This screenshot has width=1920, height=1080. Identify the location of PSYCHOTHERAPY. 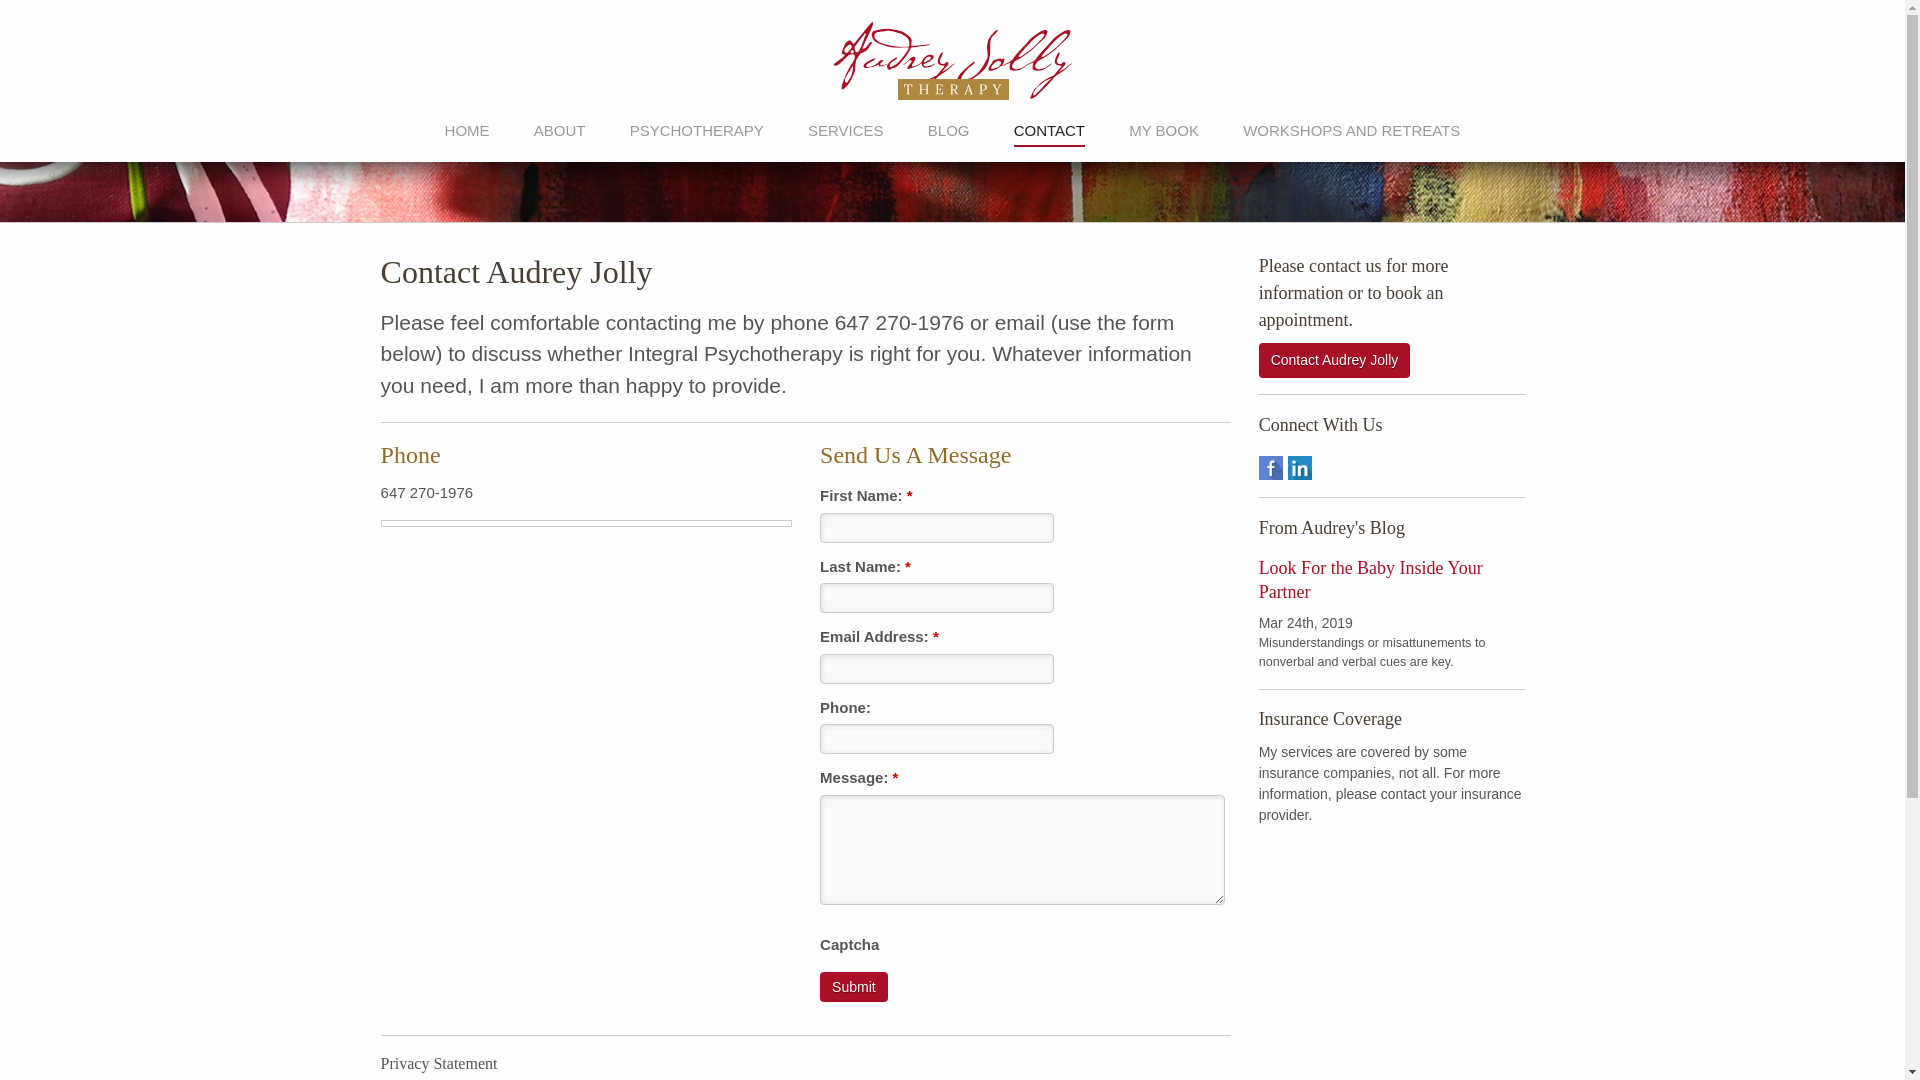
(696, 130).